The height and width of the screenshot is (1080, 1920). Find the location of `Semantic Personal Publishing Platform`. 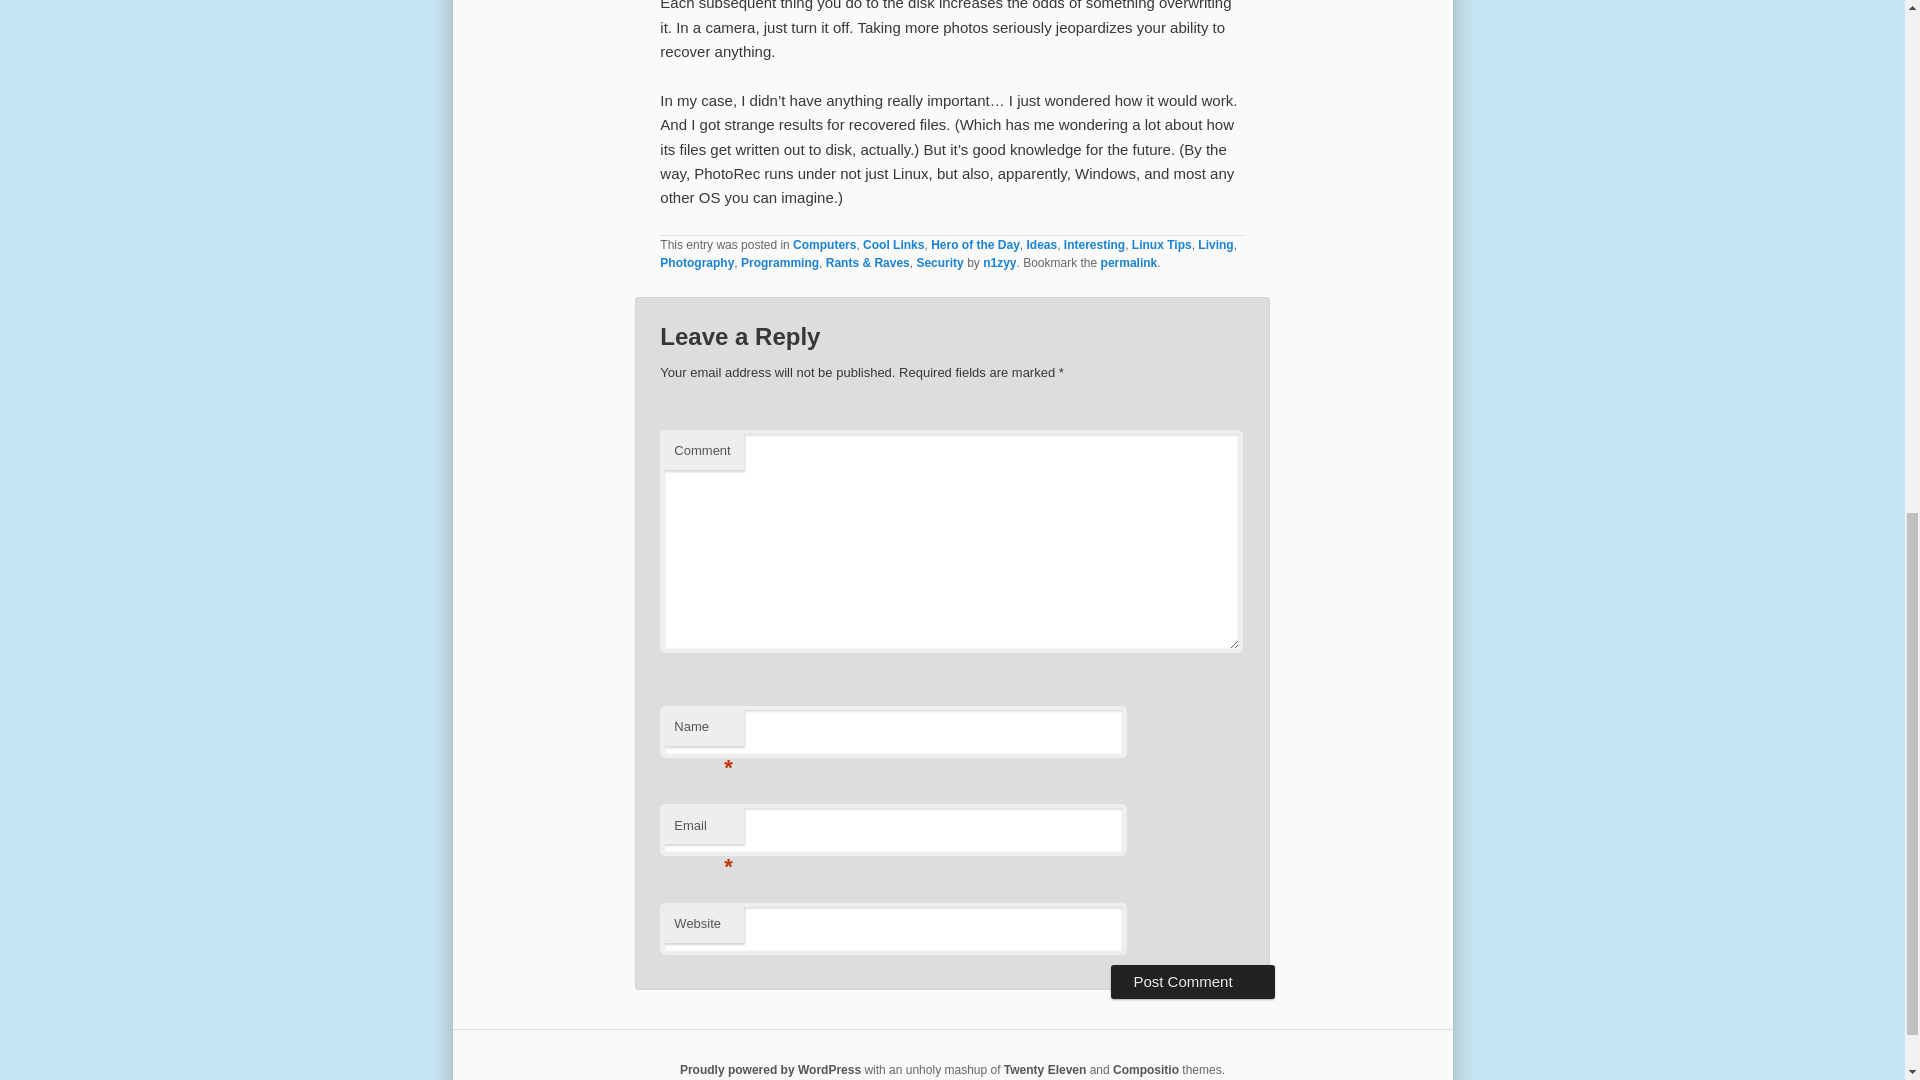

Semantic Personal Publishing Platform is located at coordinates (770, 1069).